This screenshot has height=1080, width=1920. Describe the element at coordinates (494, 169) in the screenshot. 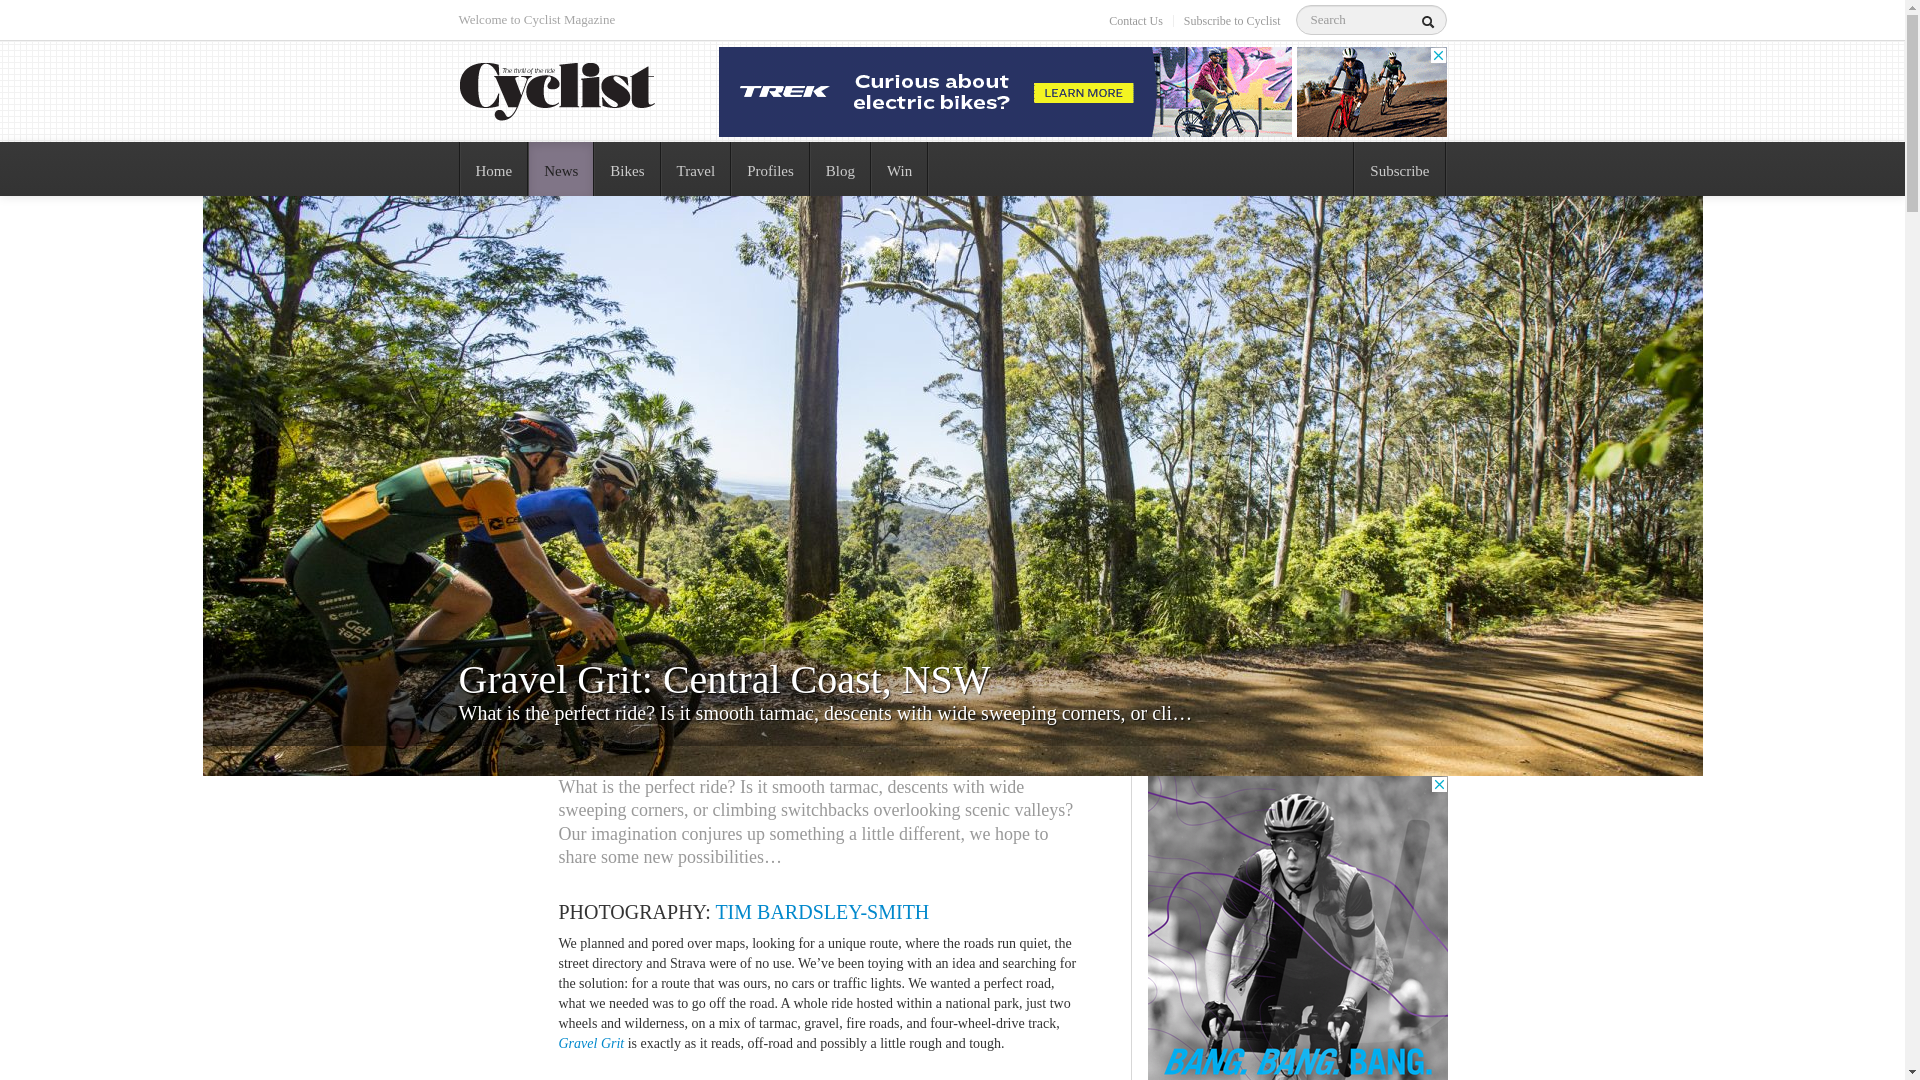

I see `Home` at that location.